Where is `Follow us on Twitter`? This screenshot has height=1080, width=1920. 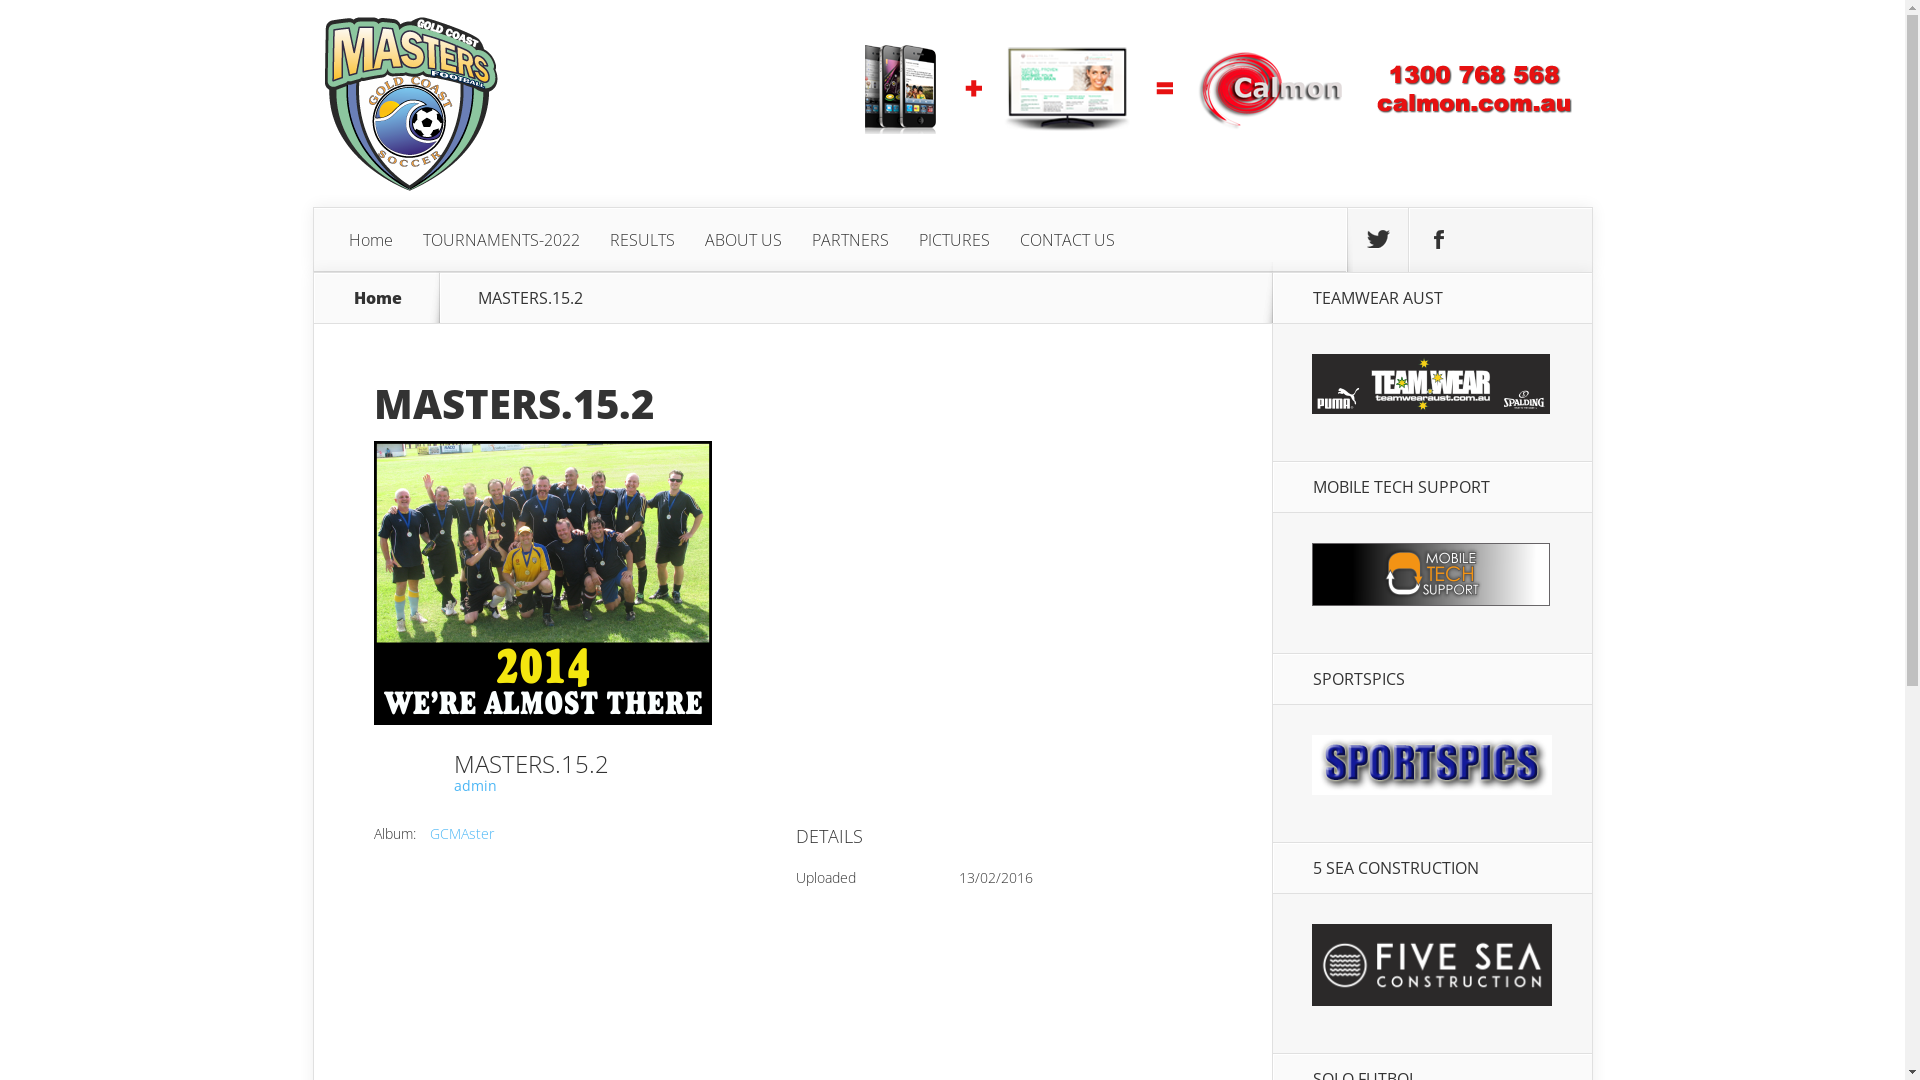 Follow us on Twitter is located at coordinates (1378, 240).